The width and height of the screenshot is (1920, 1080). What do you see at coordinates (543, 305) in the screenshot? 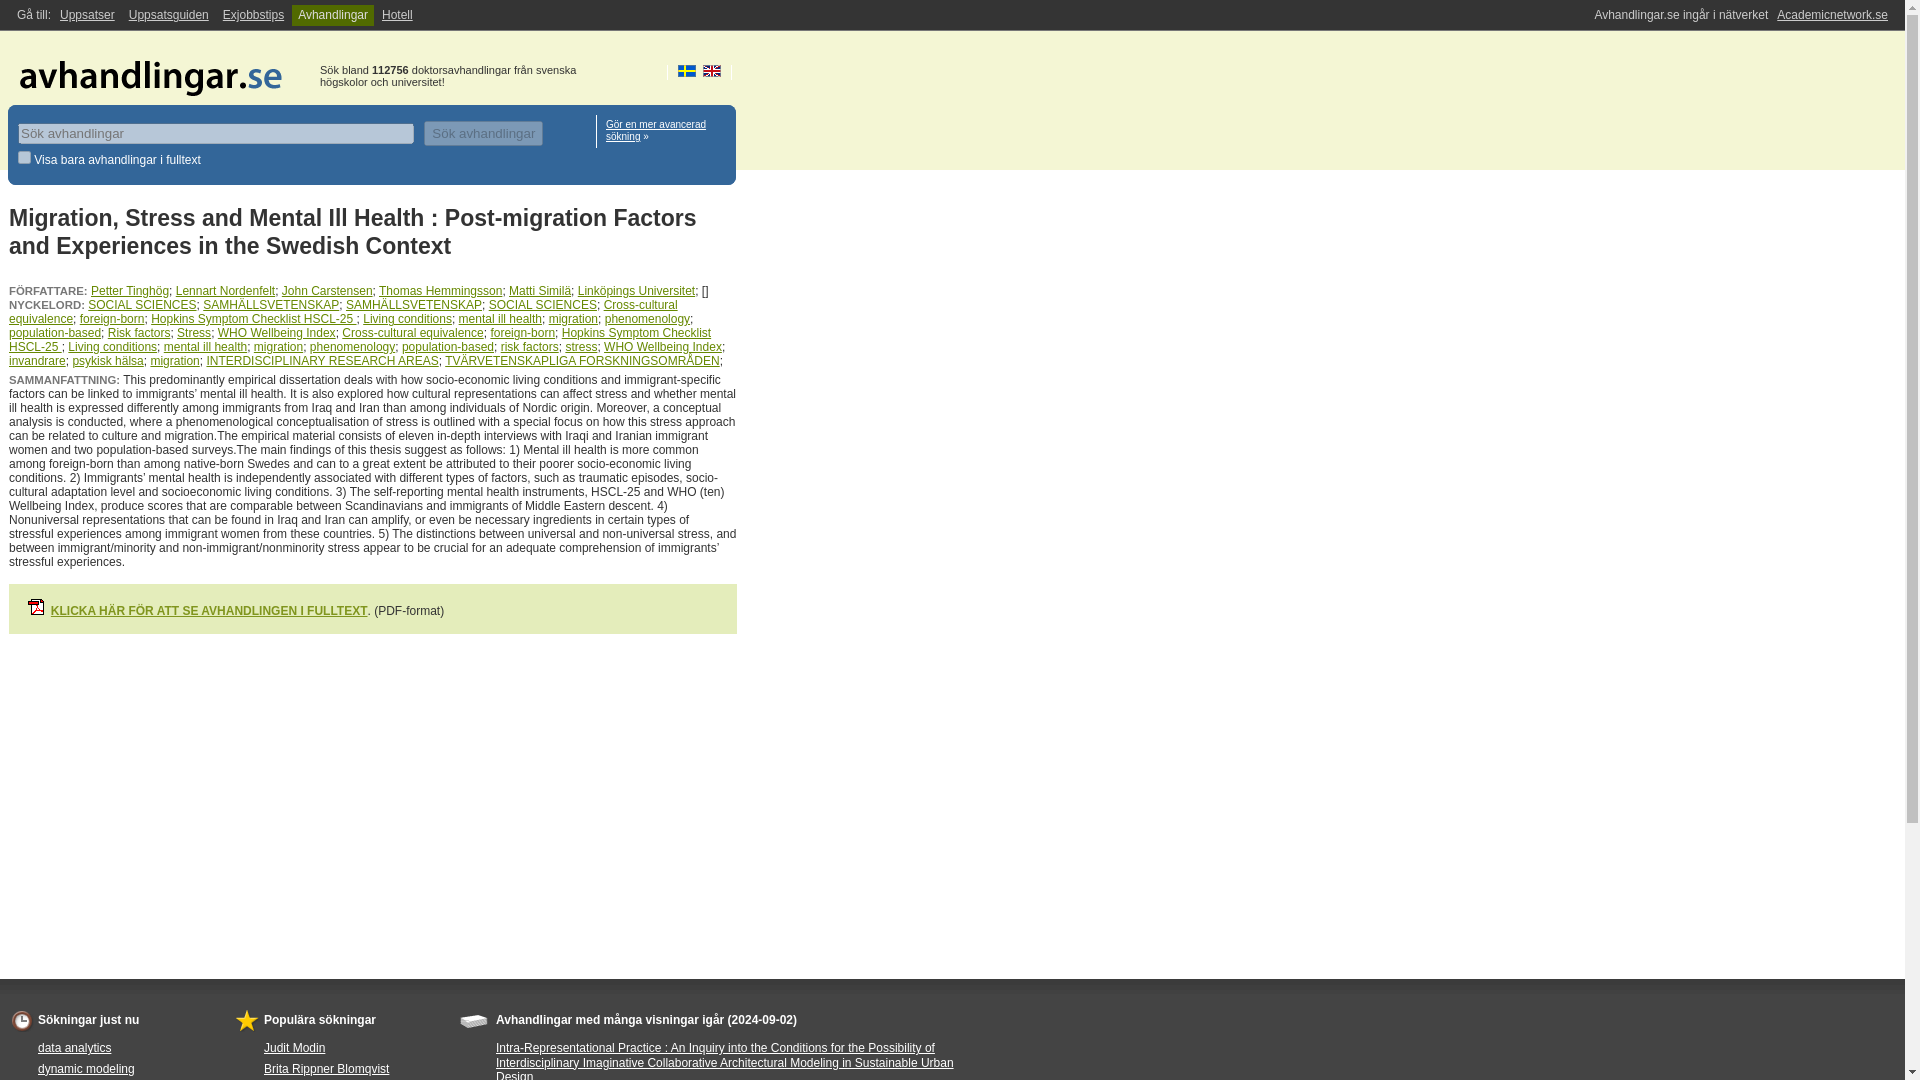
I see `SOCIAL SCIENCES` at bounding box center [543, 305].